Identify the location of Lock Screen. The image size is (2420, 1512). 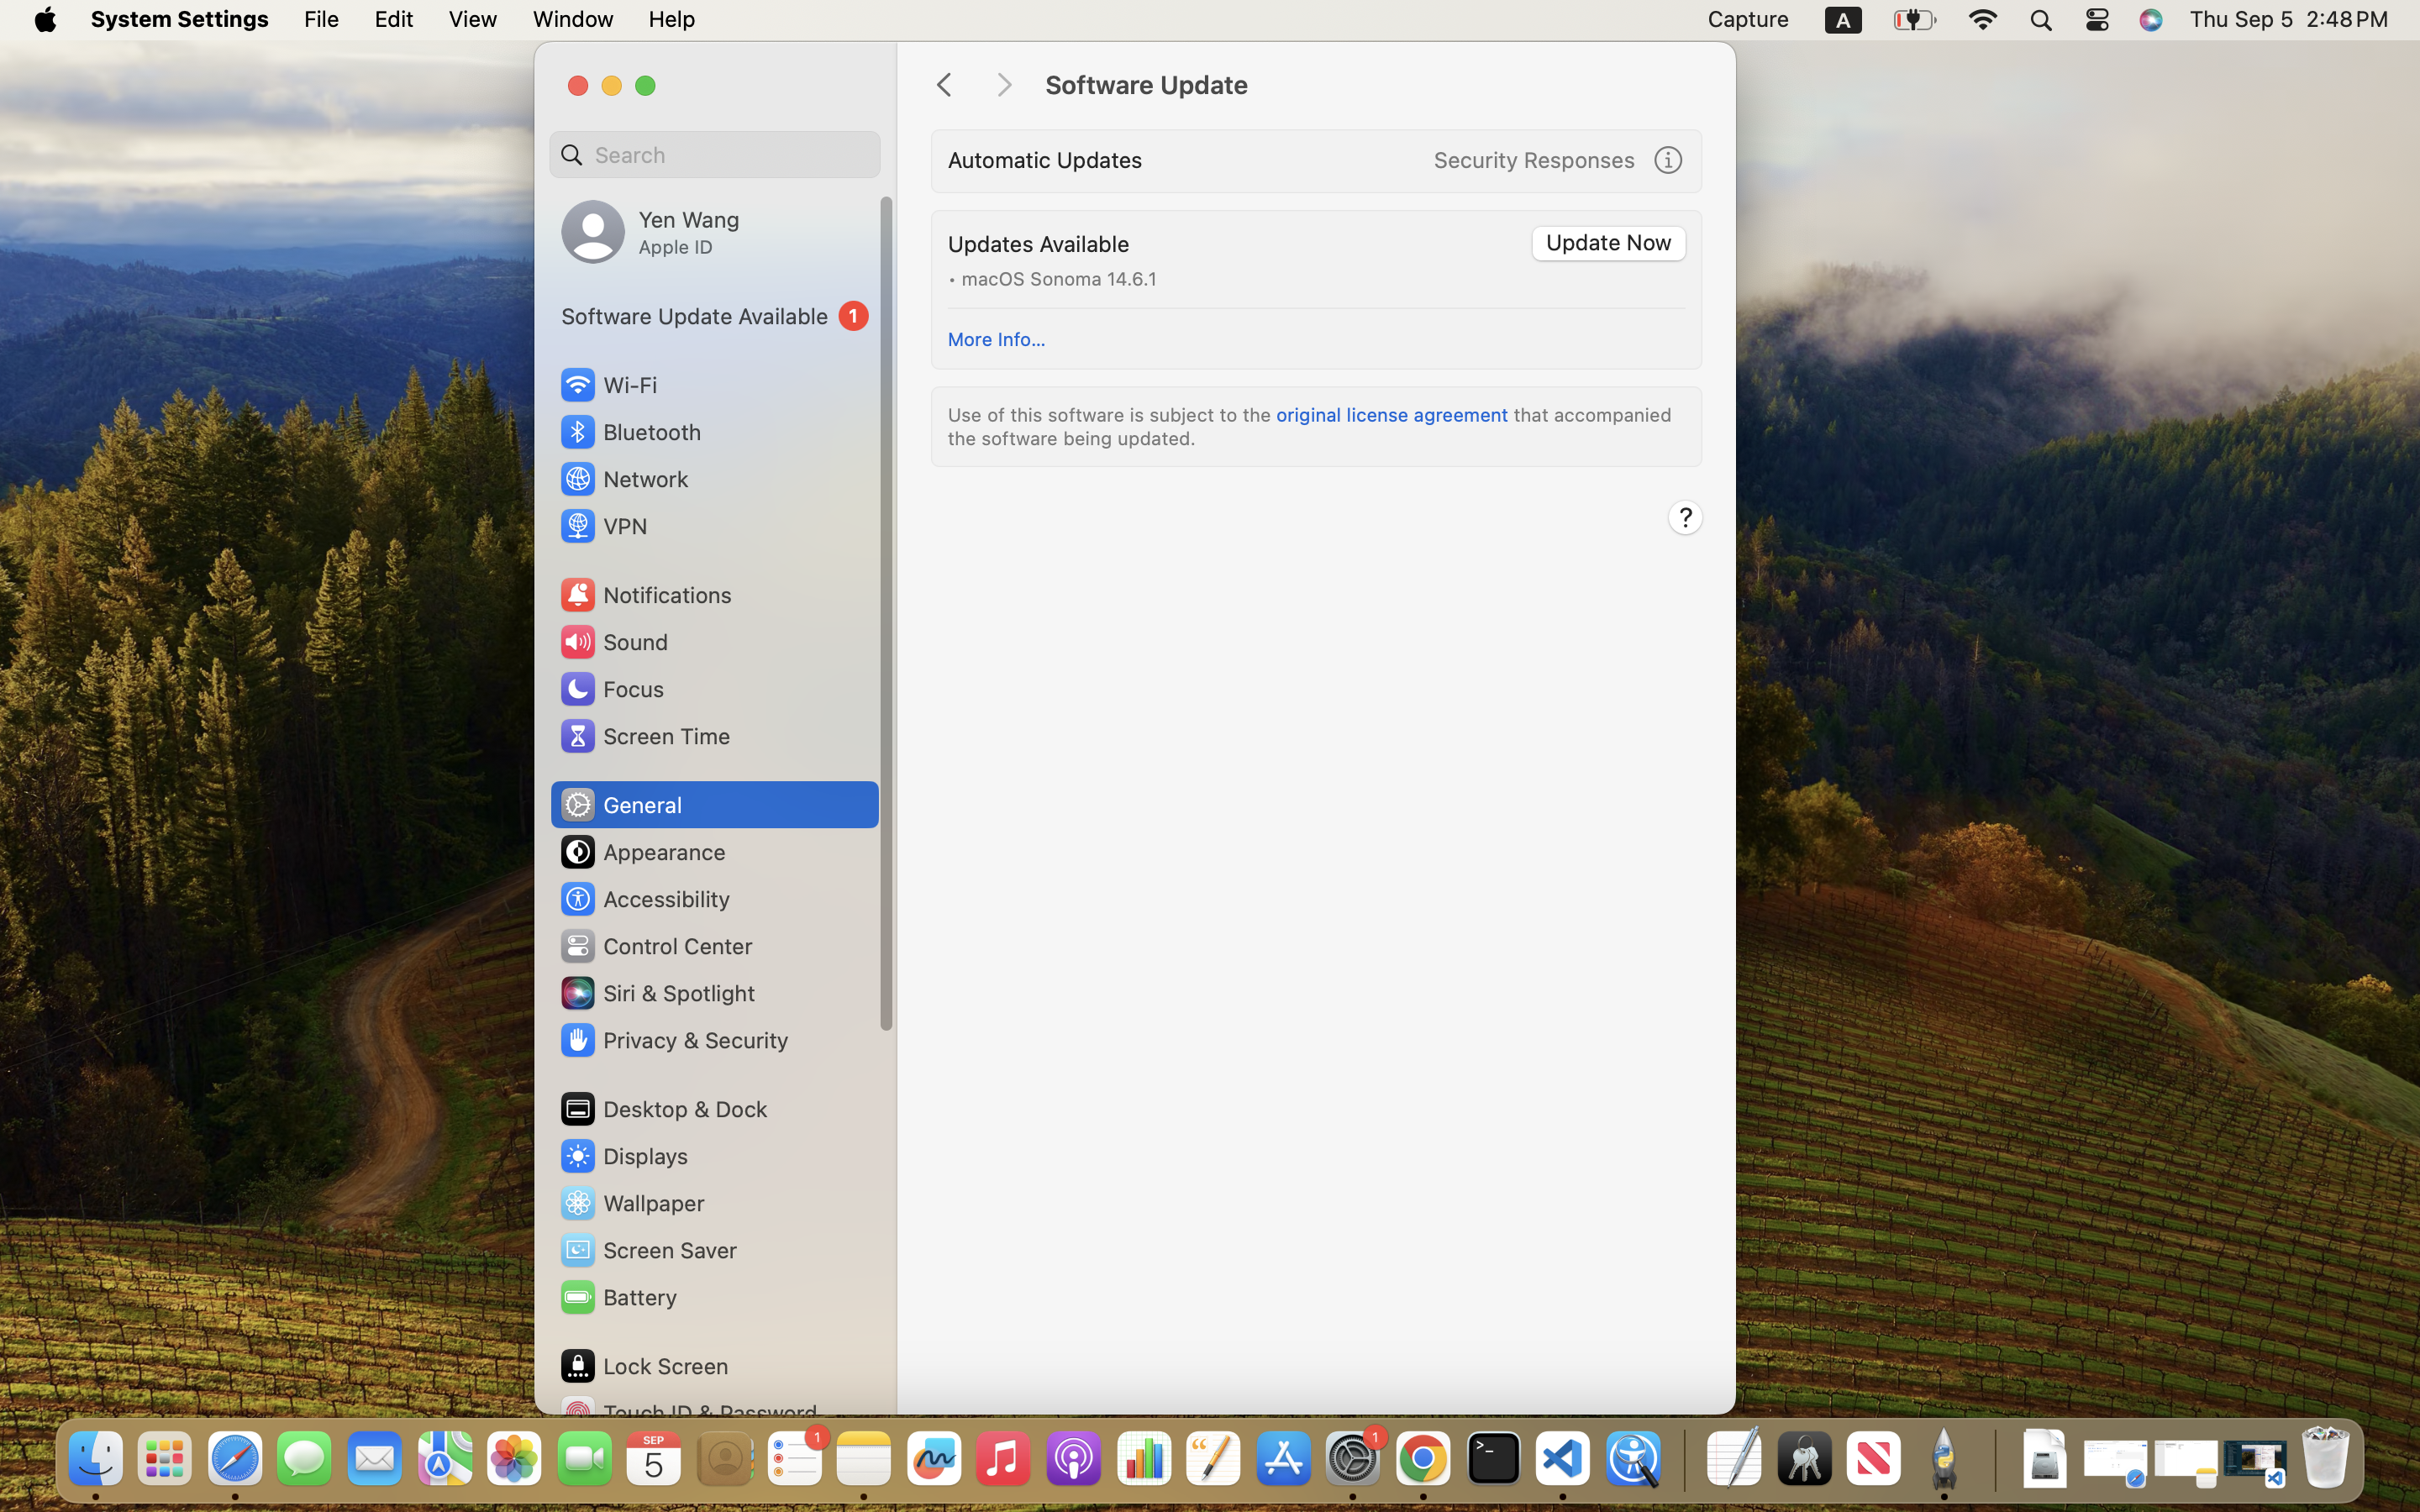
(644, 1366).